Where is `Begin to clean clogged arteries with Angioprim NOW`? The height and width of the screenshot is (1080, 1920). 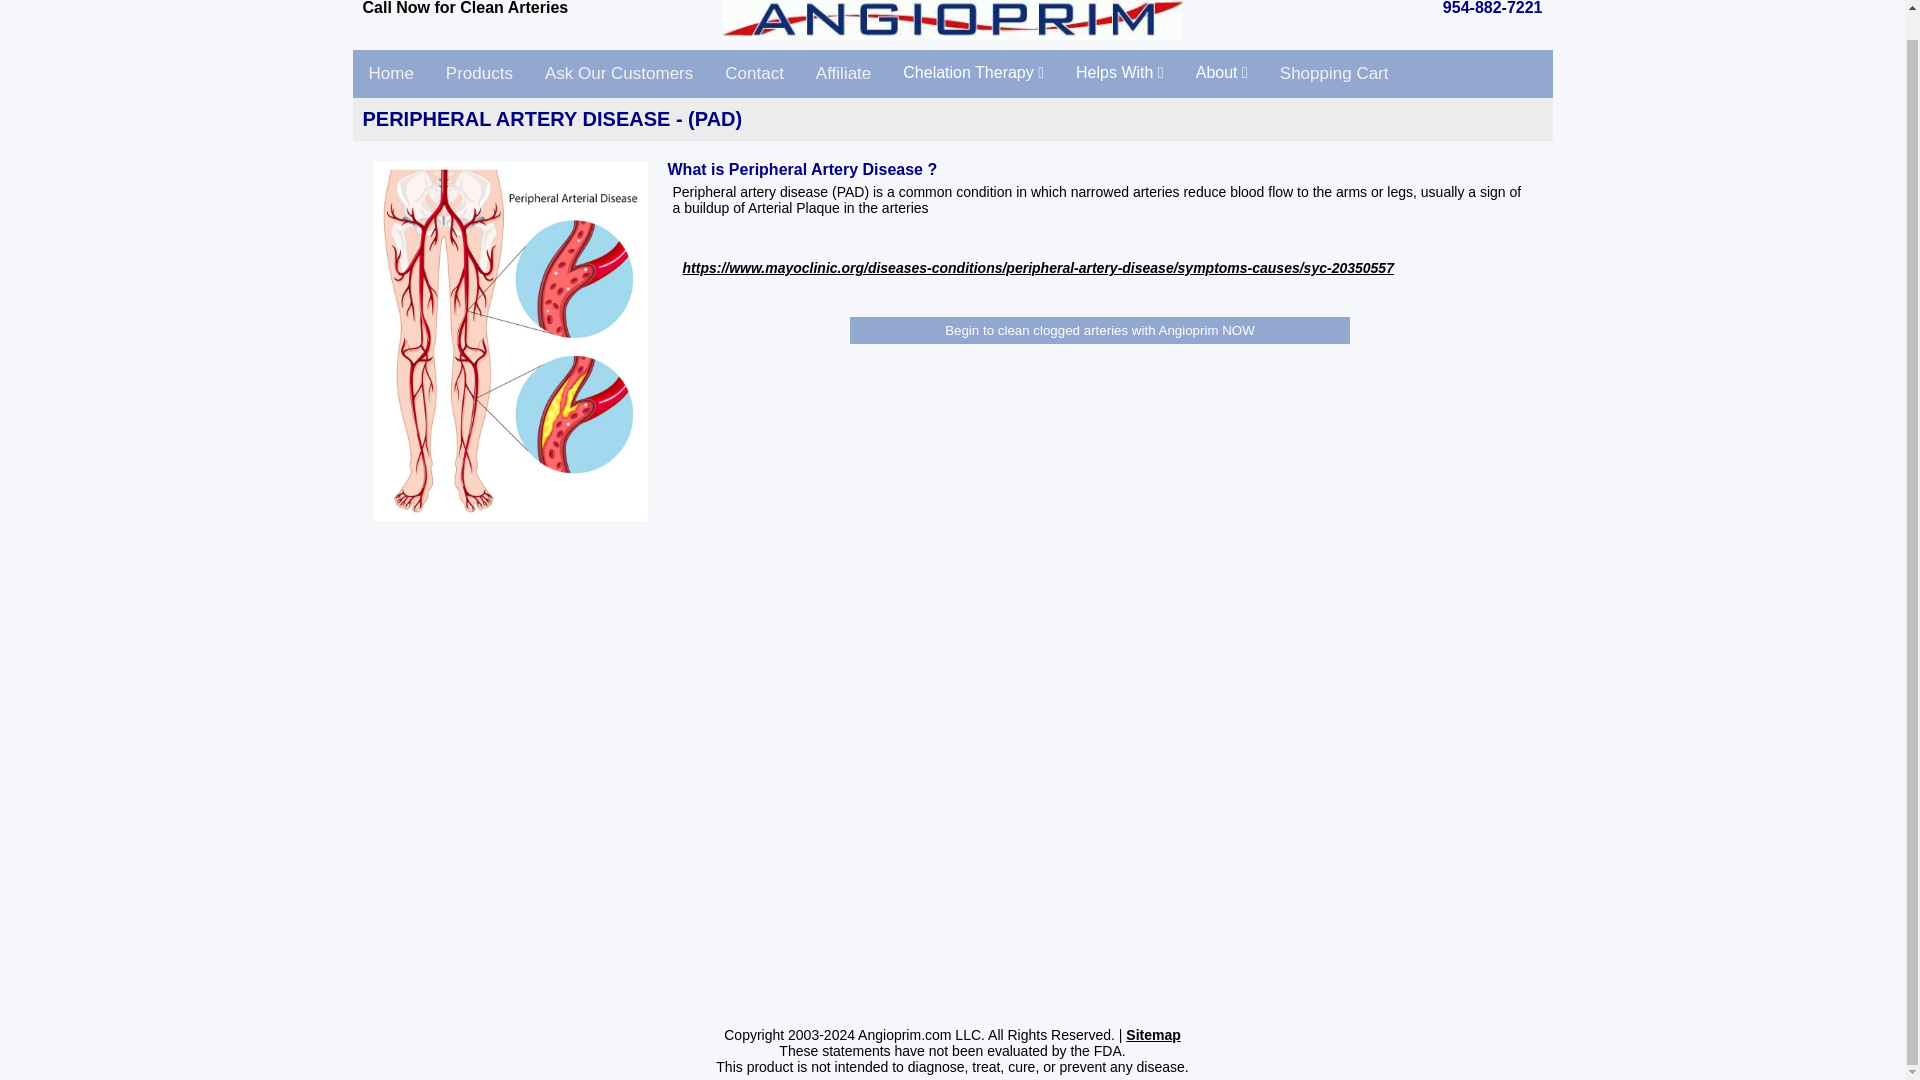 Begin to clean clogged arteries with Angioprim NOW is located at coordinates (1100, 330).